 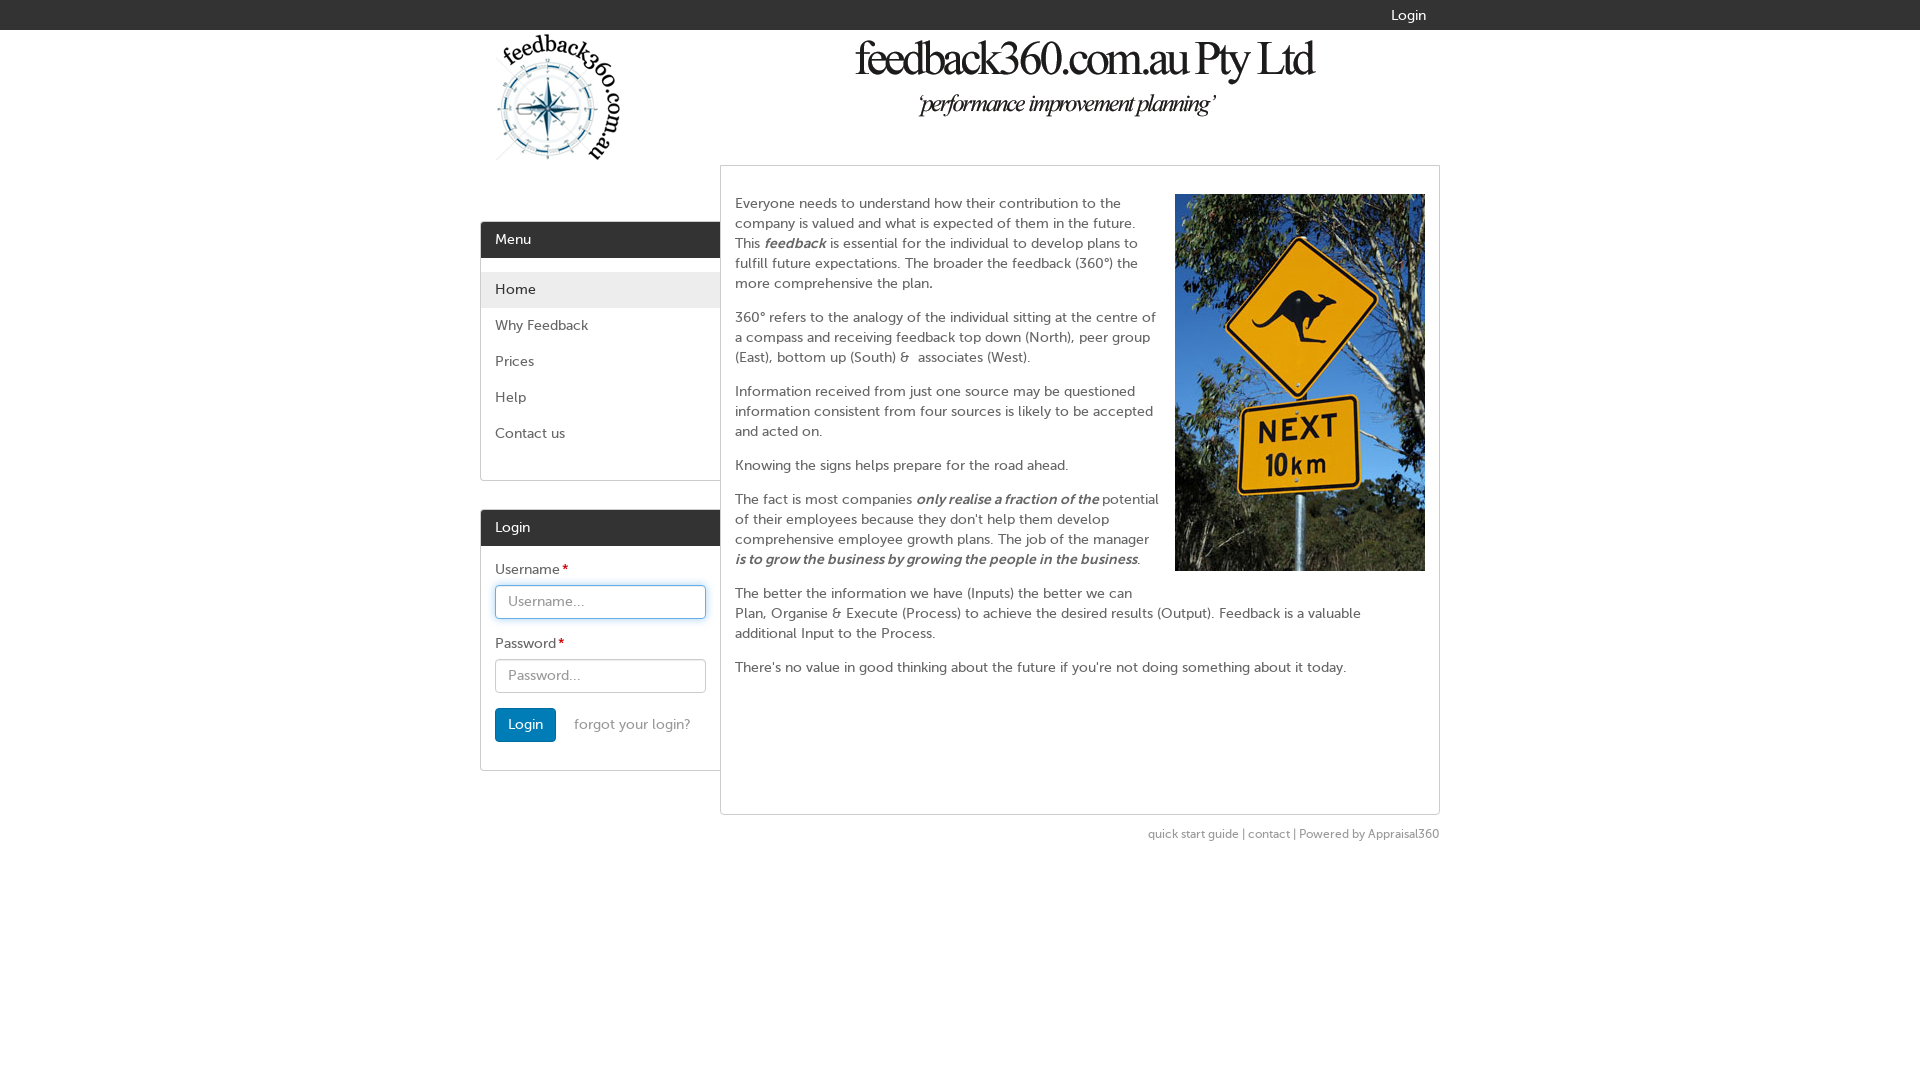 I want to click on Login, so click(x=526, y=725).